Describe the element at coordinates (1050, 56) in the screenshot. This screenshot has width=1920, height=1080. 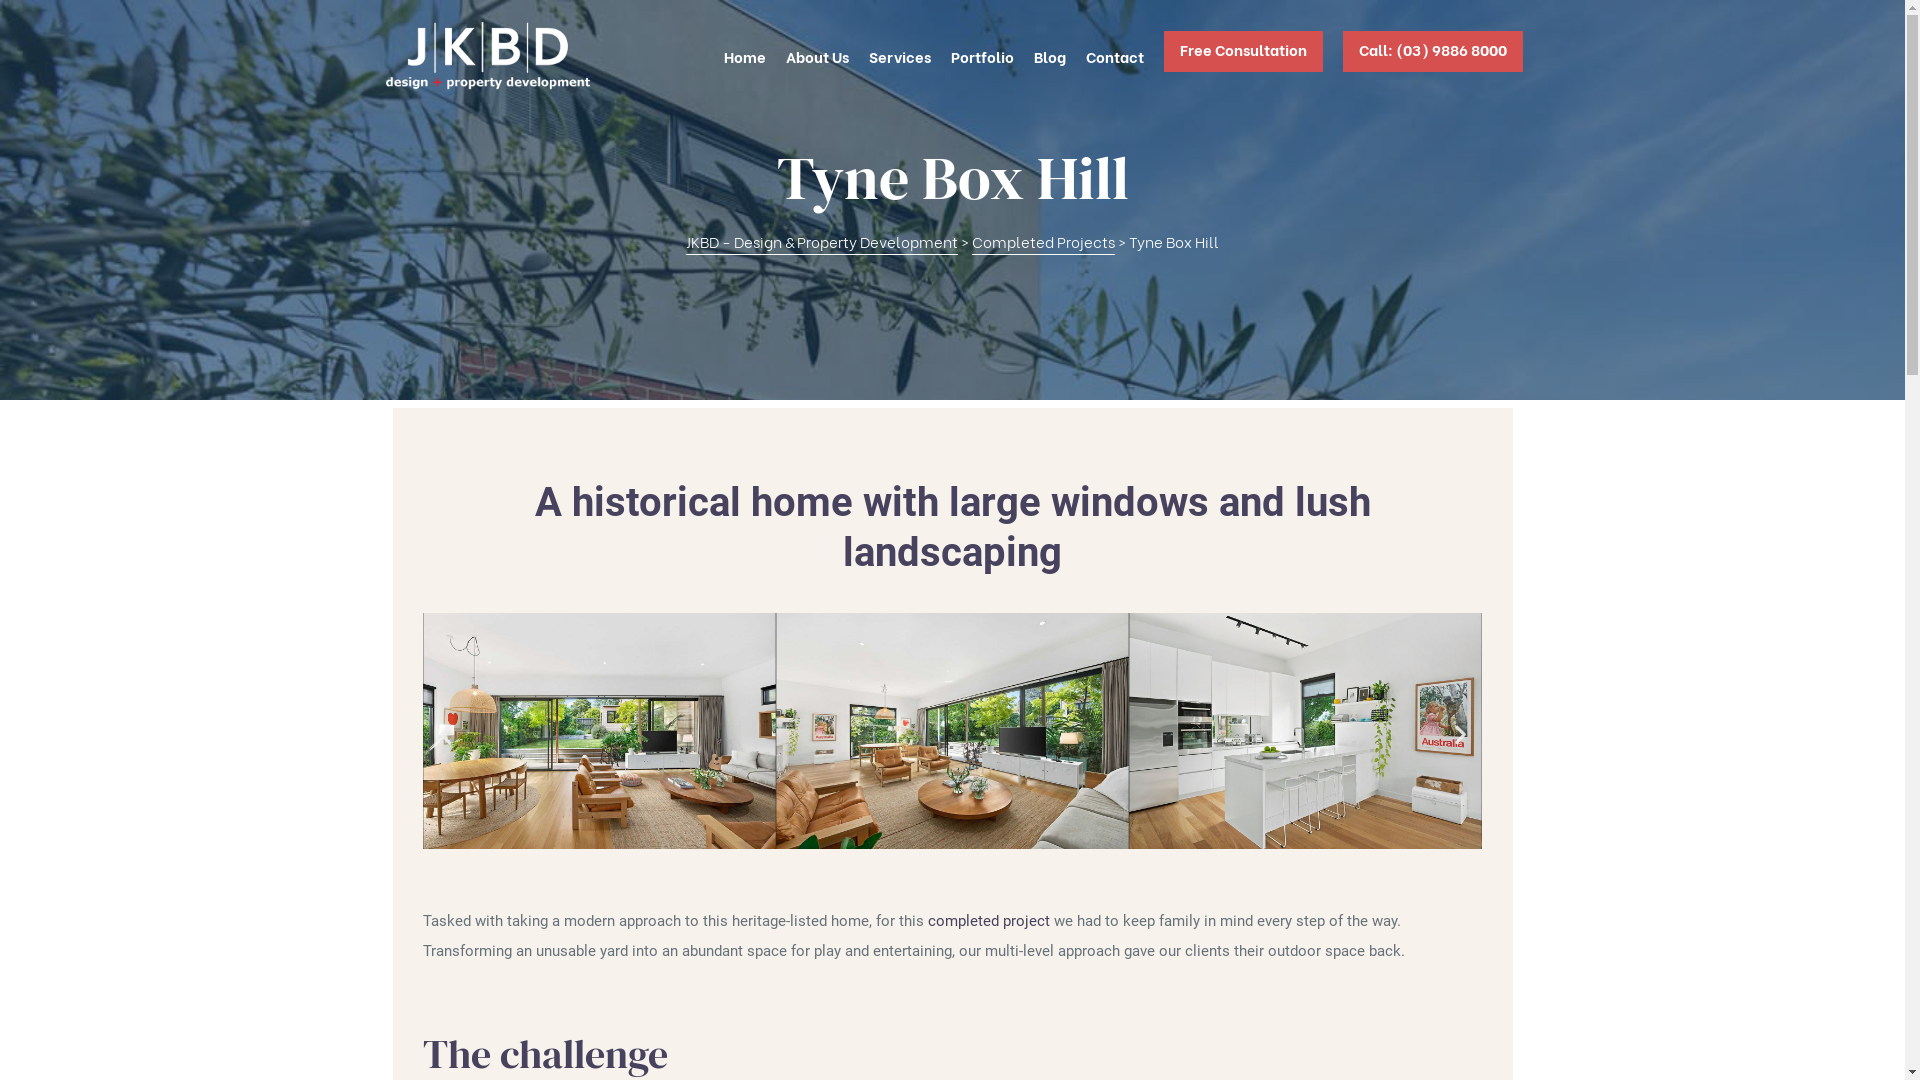
I see `Blog` at that location.